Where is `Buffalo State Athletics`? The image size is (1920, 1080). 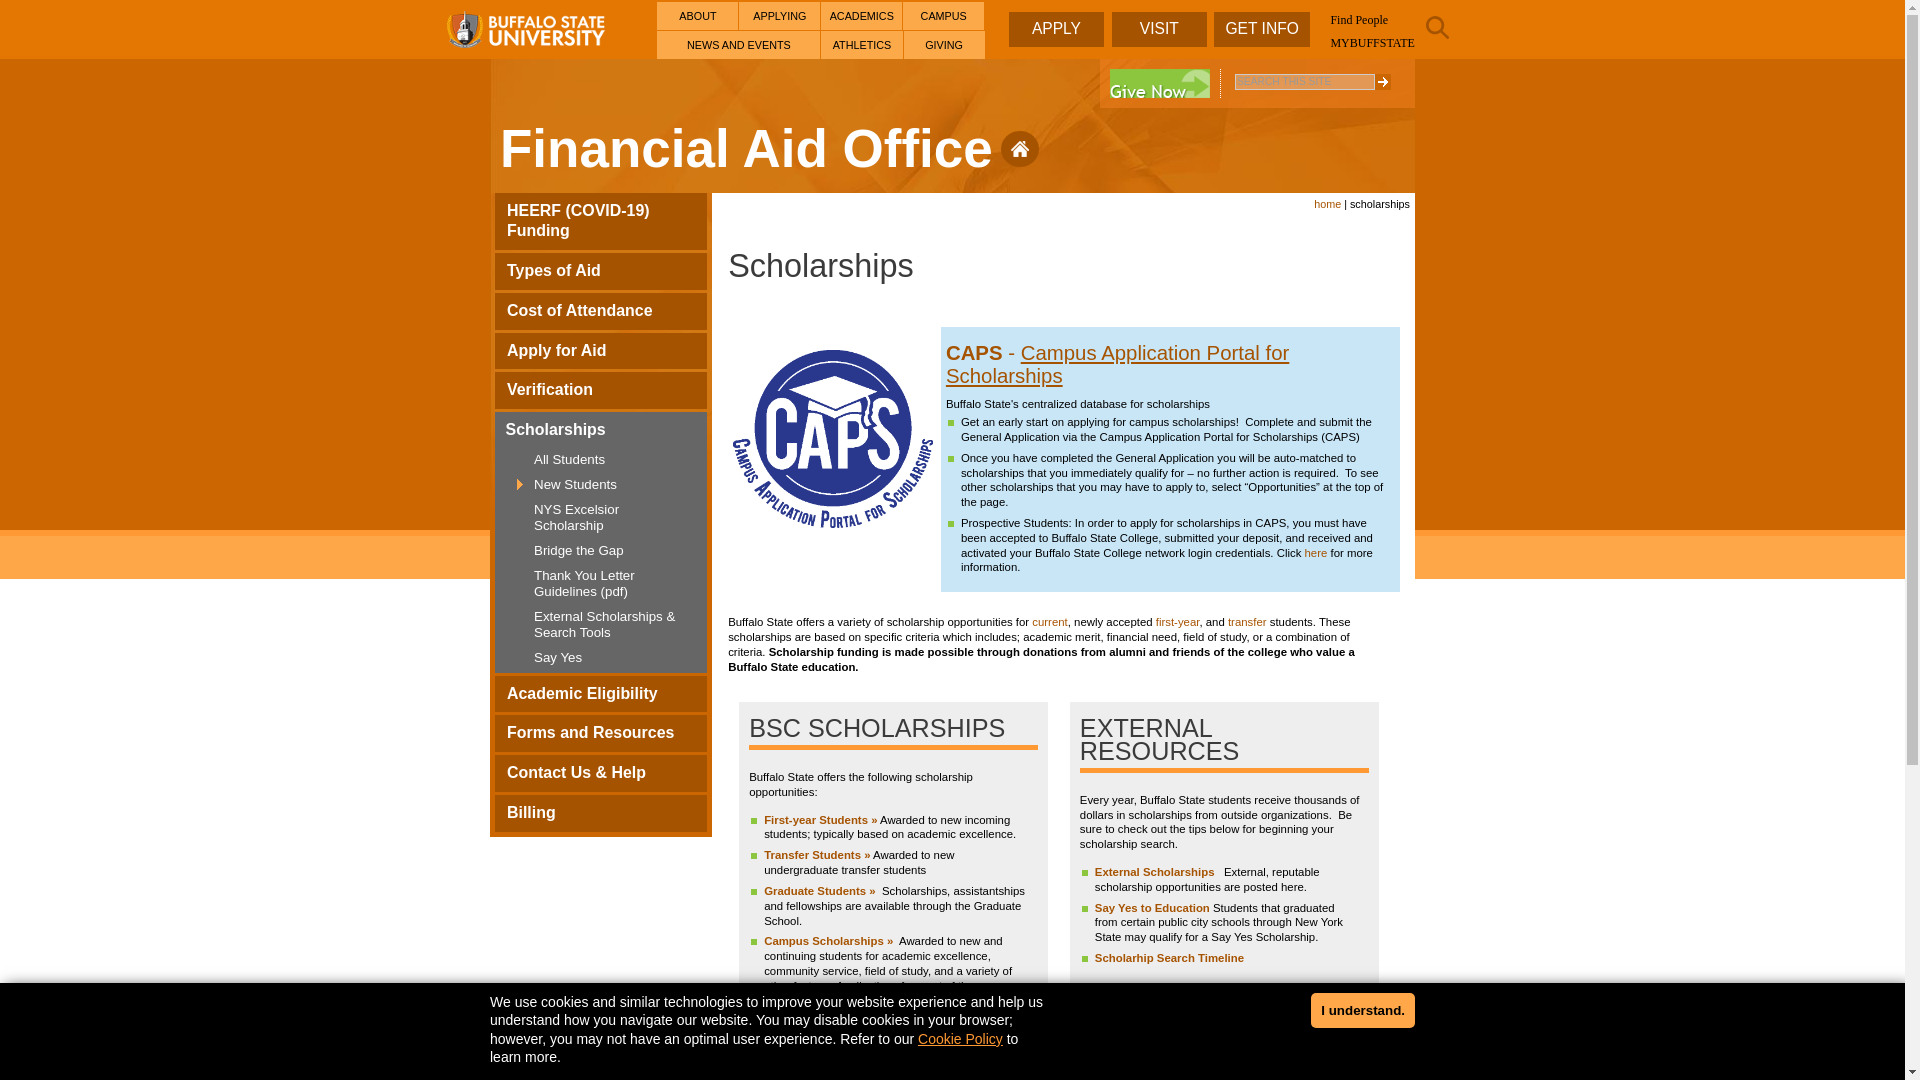 Buffalo State Athletics is located at coordinates (862, 45).